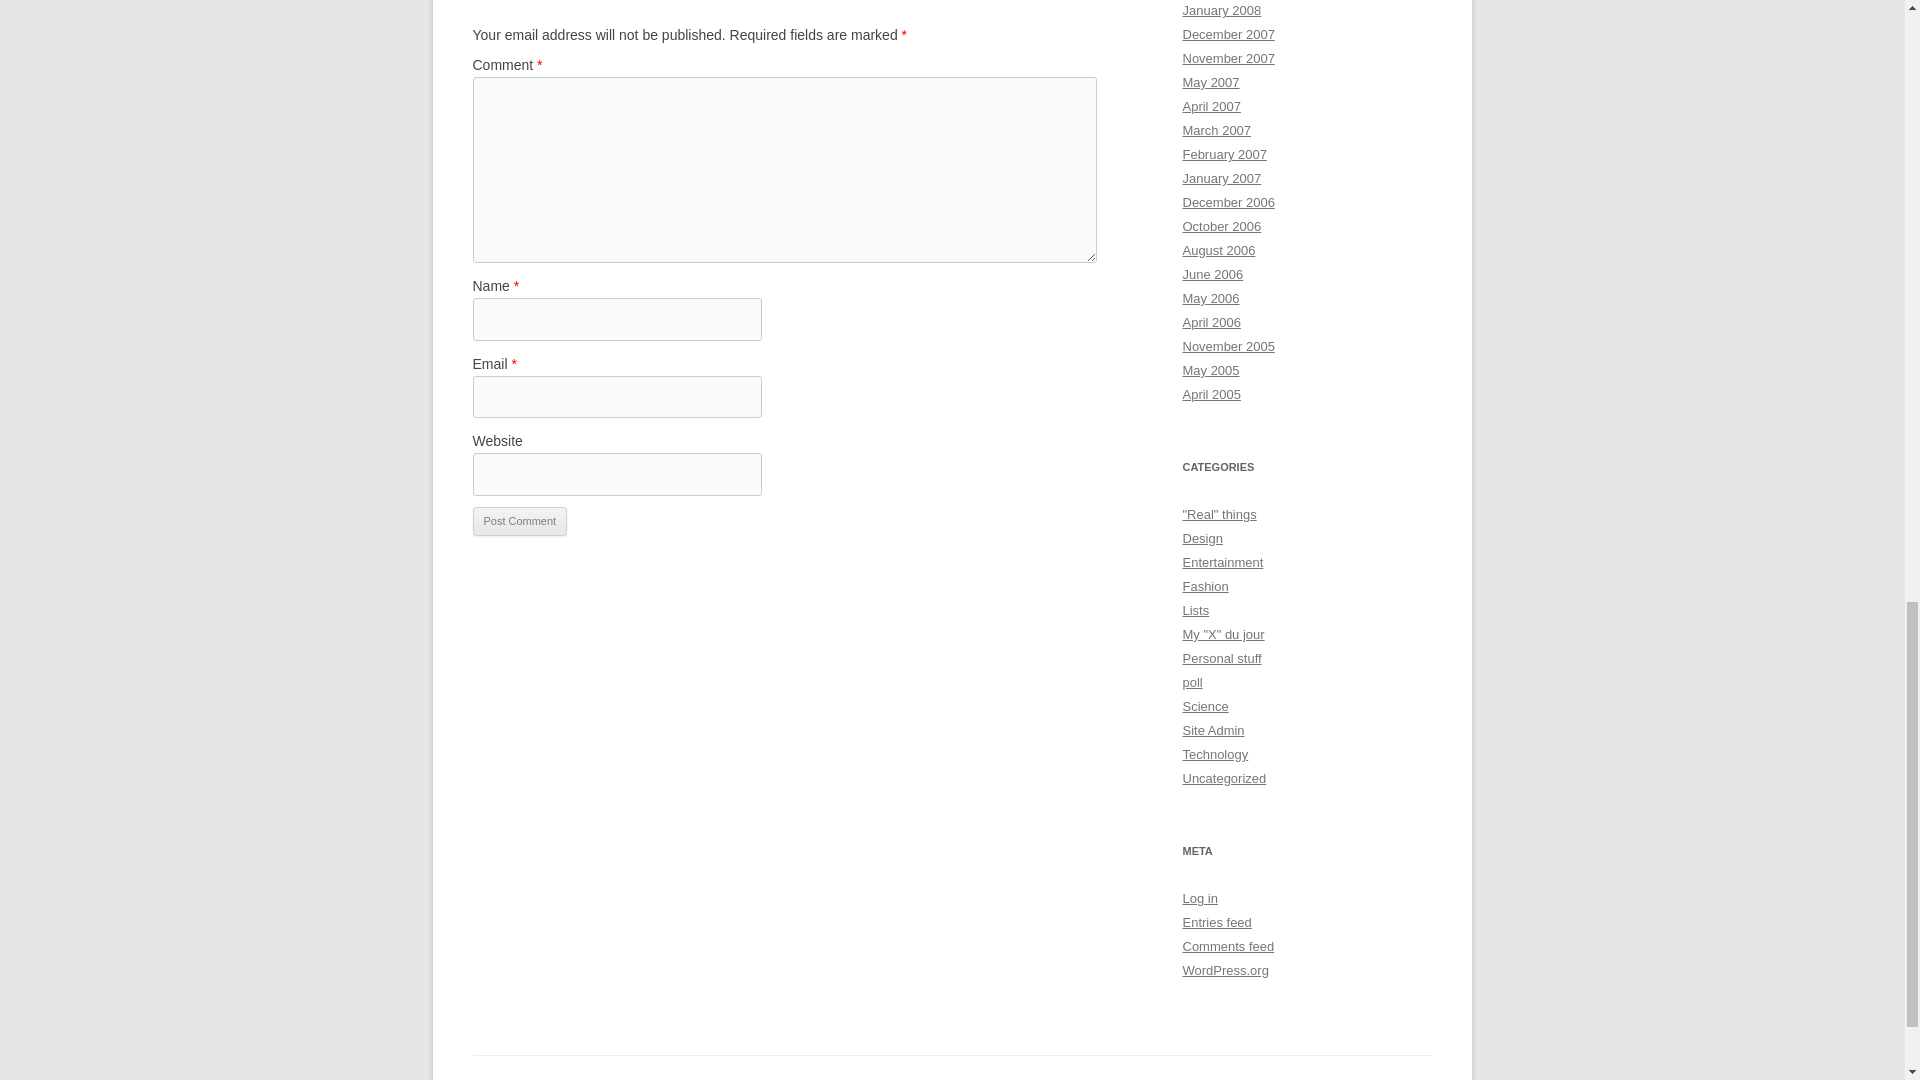 This screenshot has height=1080, width=1920. What do you see at coordinates (519, 521) in the screenshot?
I see `Post Comment` at bounding box center [519, 521].